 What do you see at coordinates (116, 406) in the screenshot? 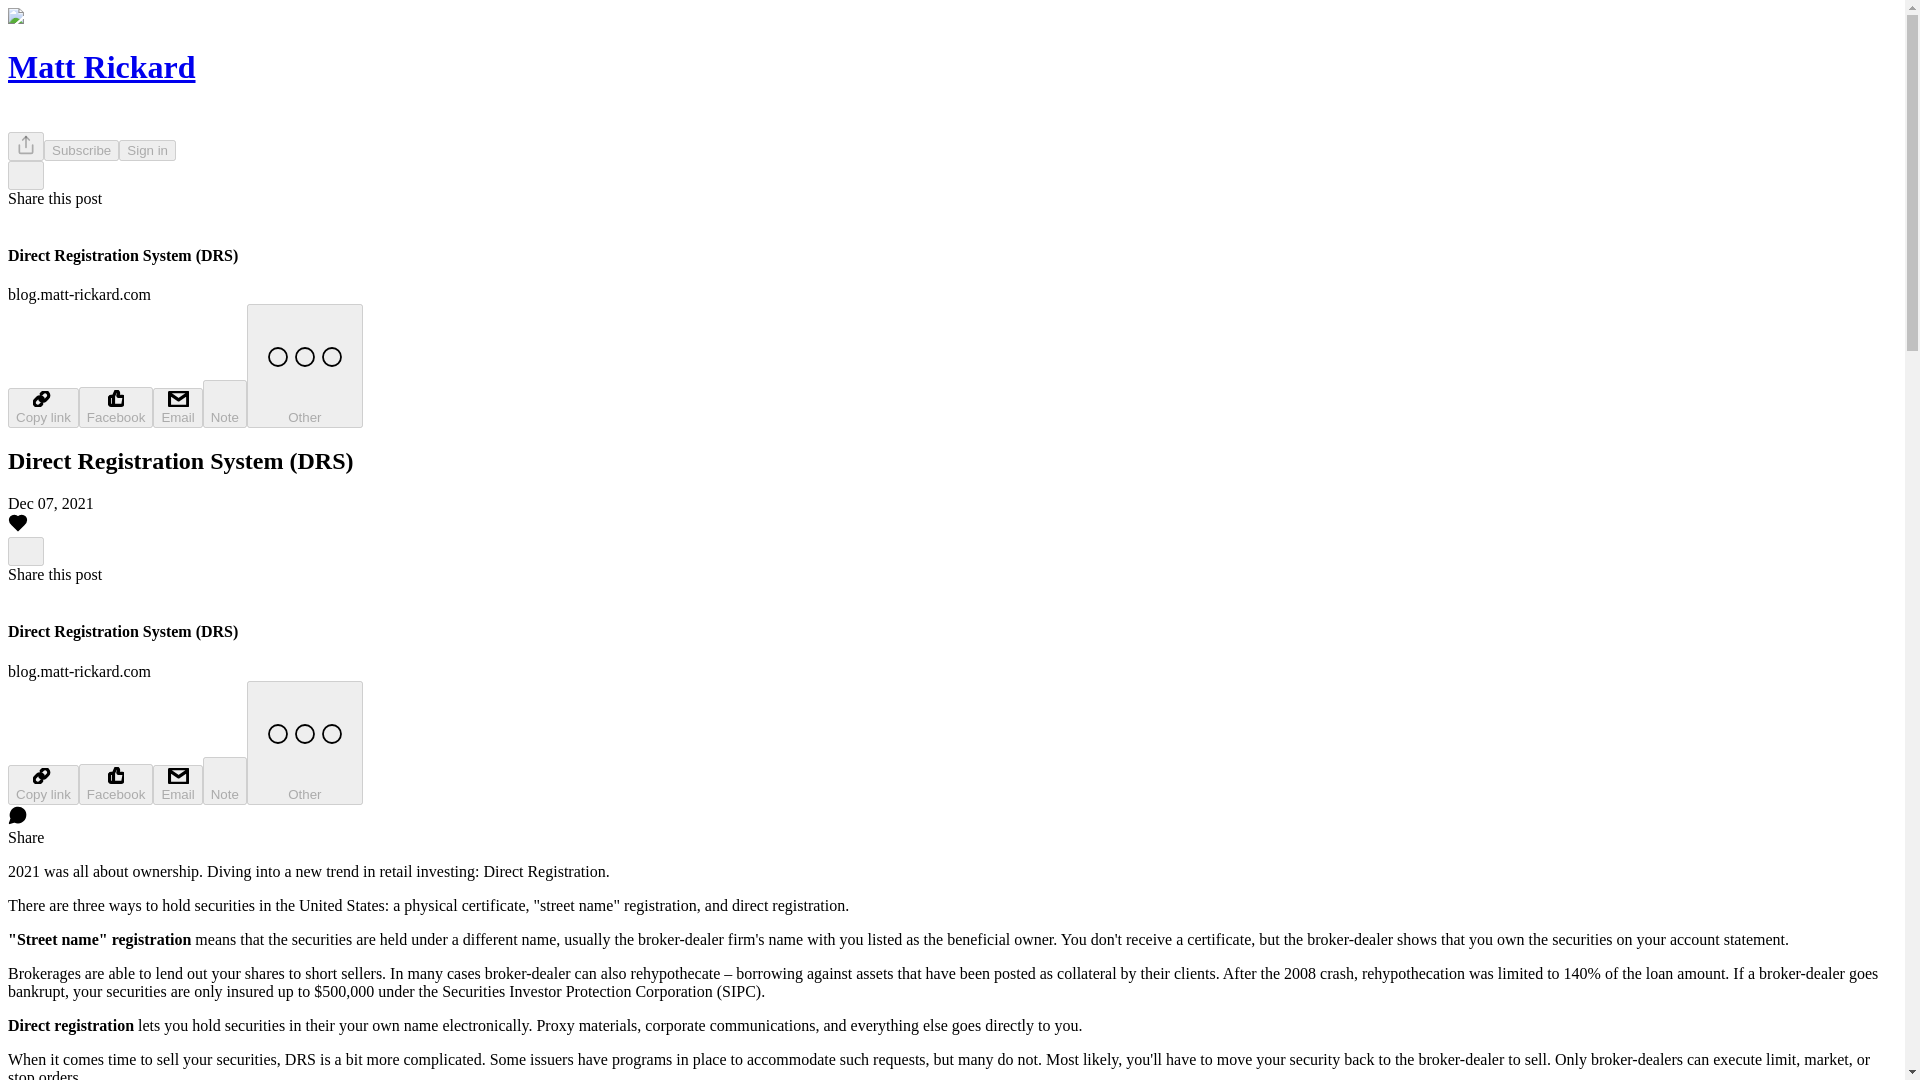
I see `Facebook` at bounding box center [116, 406].